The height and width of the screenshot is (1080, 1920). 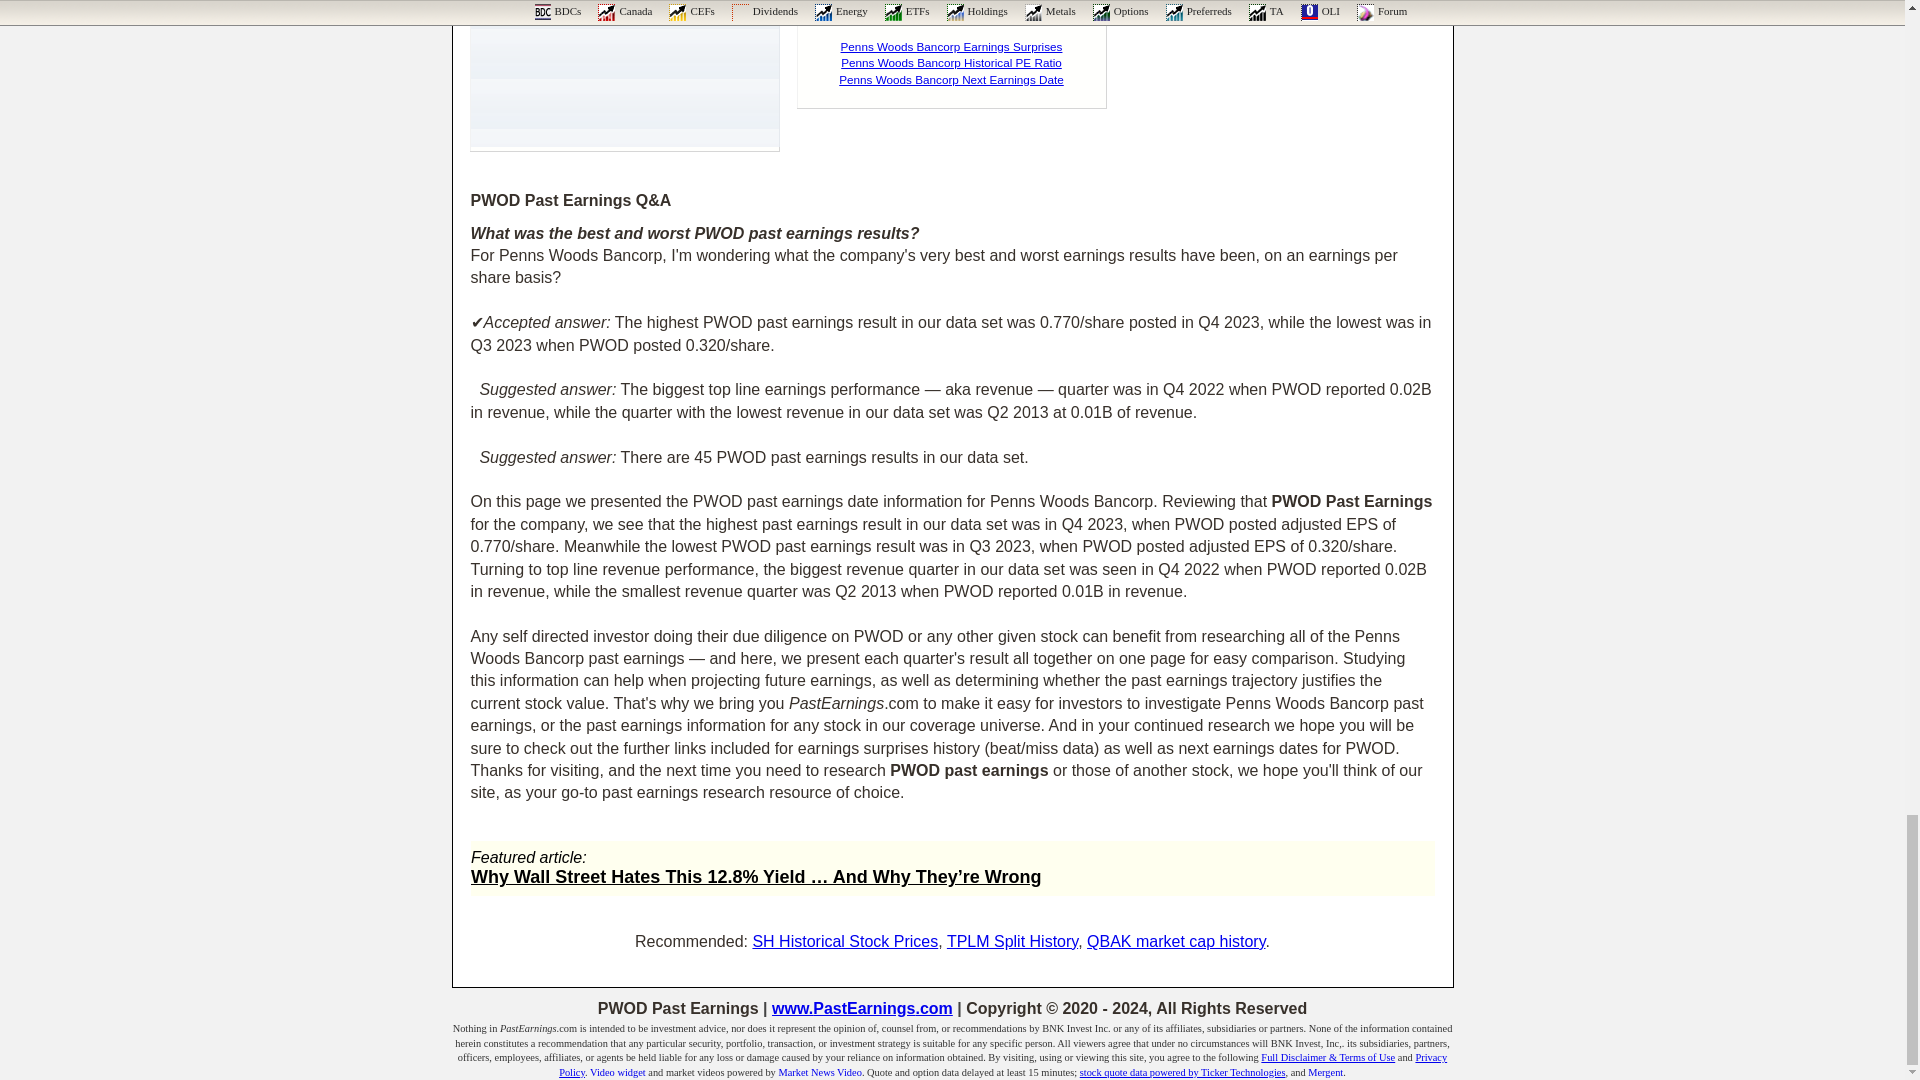 What do you see at coordinates (1012, 942) in the screenshot?
I see `TPLM Split History` at bounding box center [1012, 942].